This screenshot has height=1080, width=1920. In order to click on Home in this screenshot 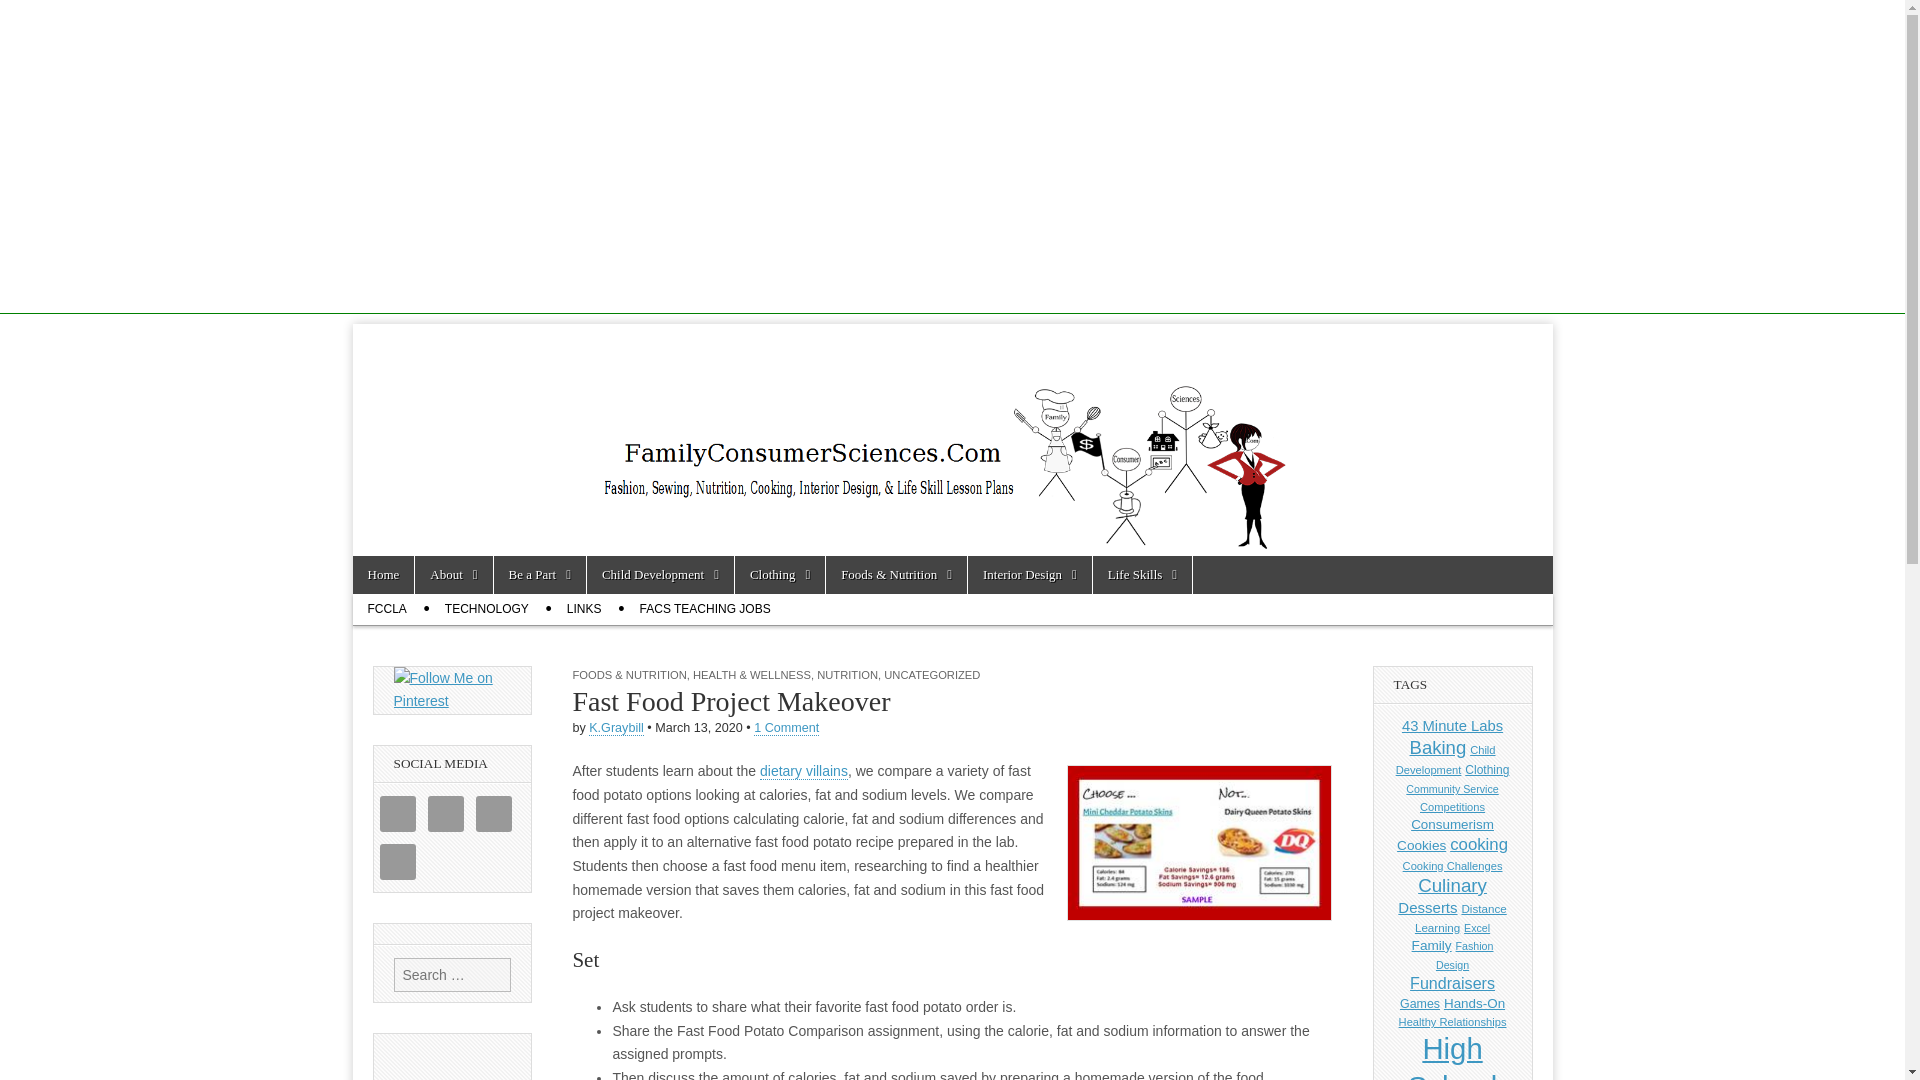, I will do `click(382, 575)`.